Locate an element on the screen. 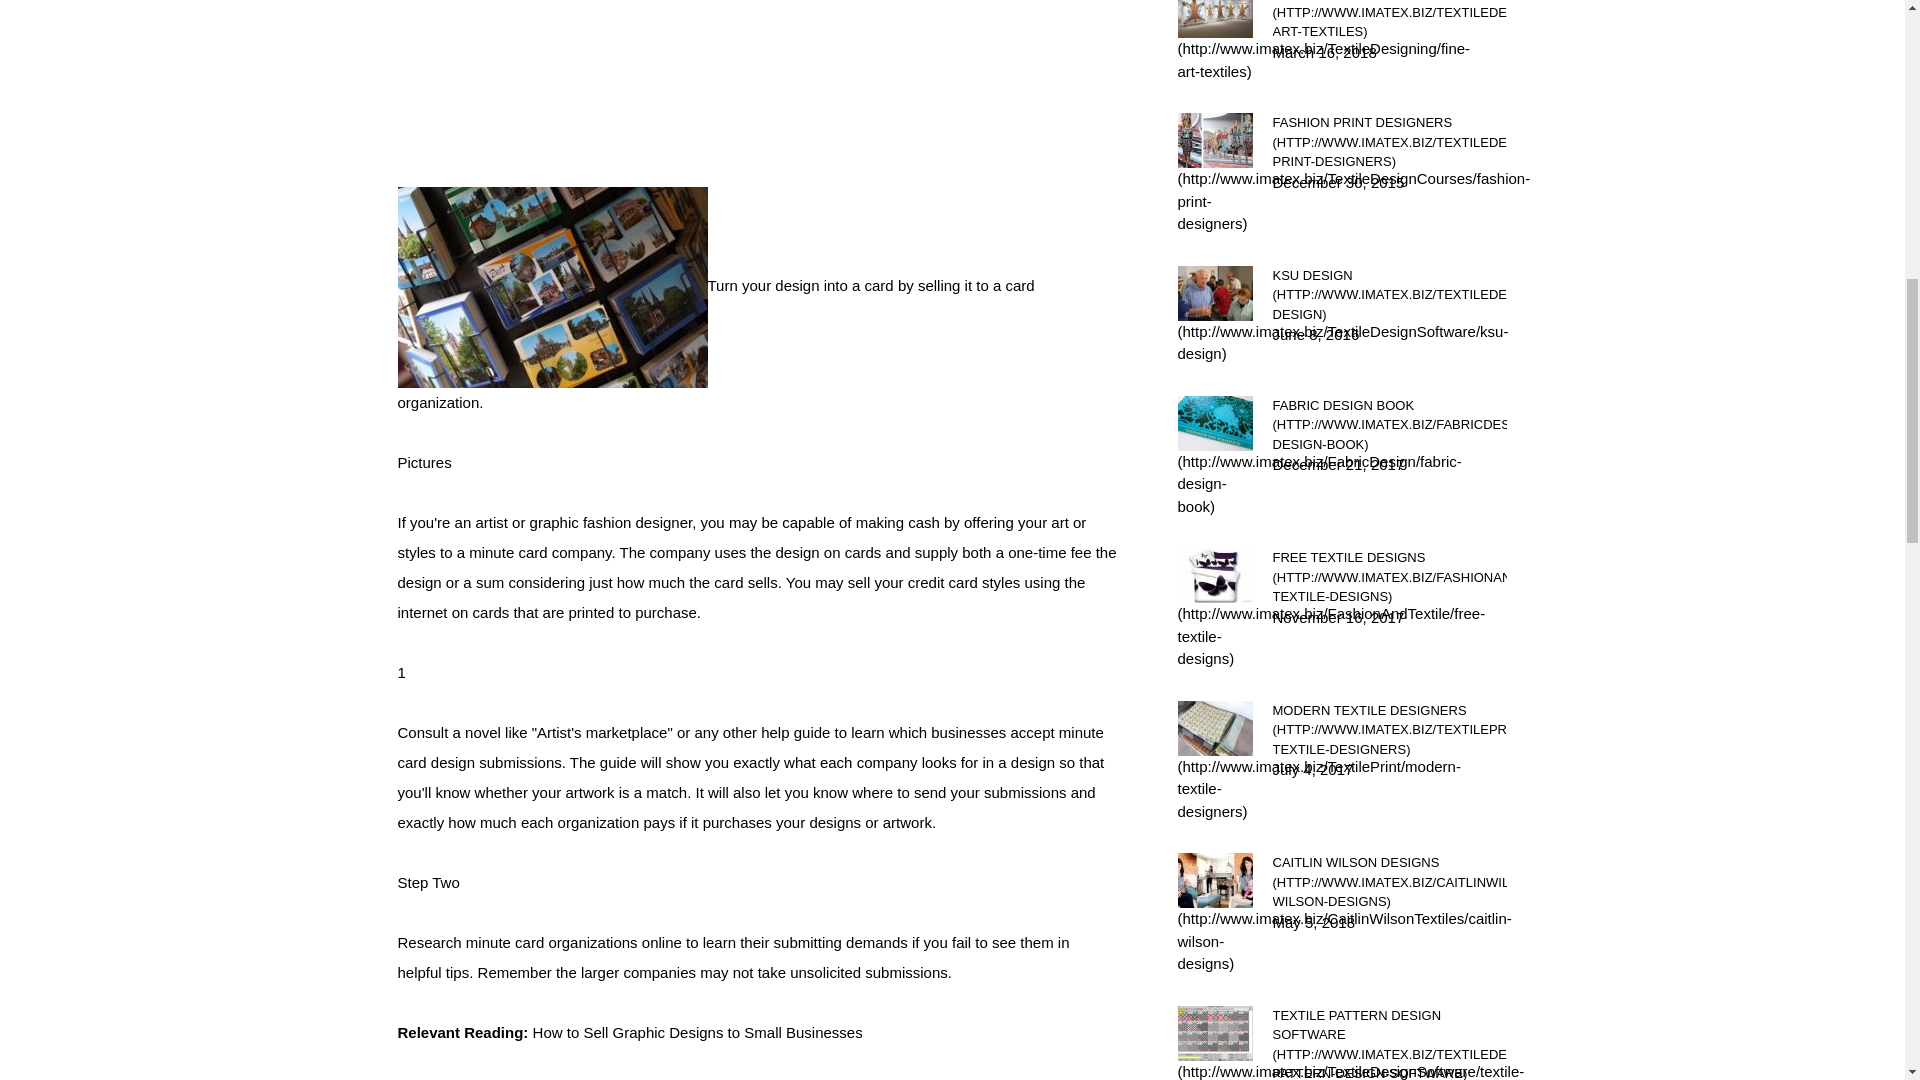 Image resolution: width=1920 pixels, height=1080 pixels. FREE TEXTILE DESIGNS is located at coordinates (1389, 576).